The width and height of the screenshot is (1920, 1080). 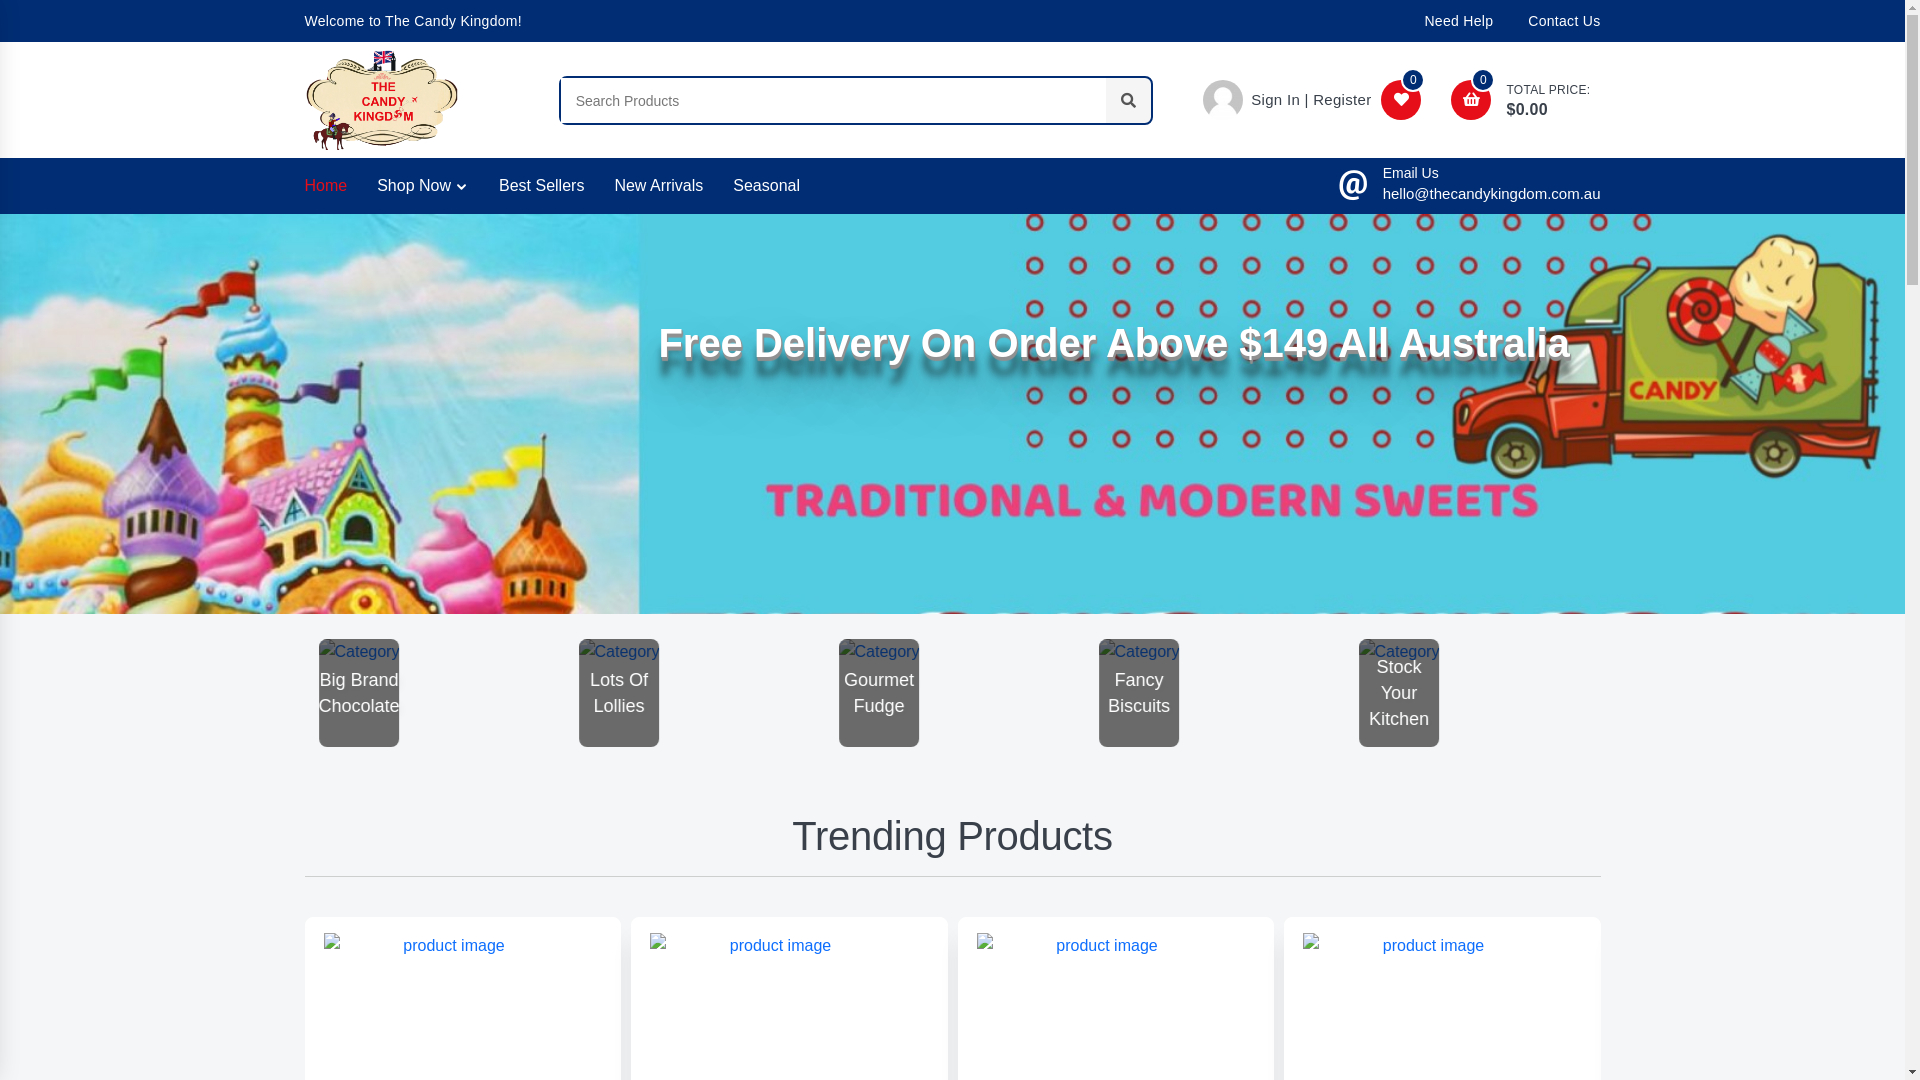 What do you see at coordinates (1134, 693) in the screenshot?
I see `Party Novelty` at bounding box center [1134, 693].